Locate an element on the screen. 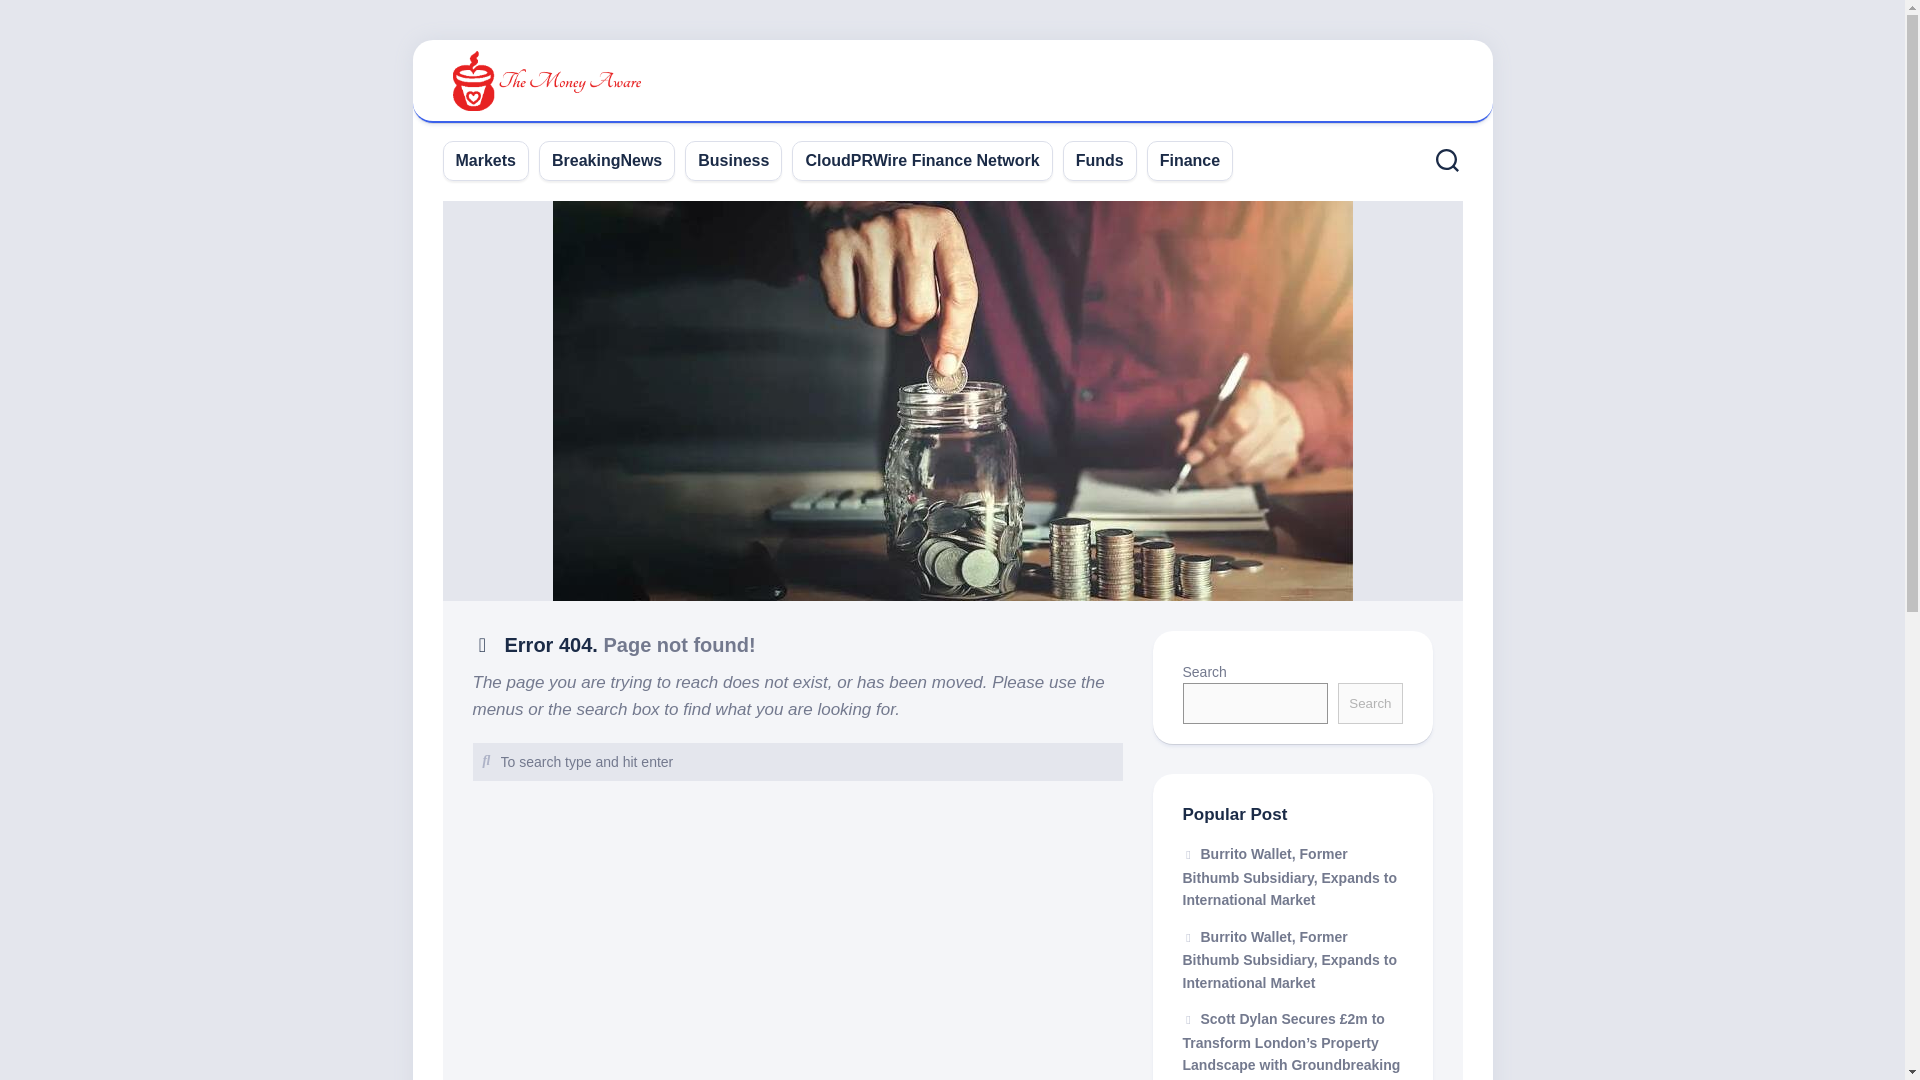 The height and width of the screenshot is (1080, 1920). To search type and hit enter is located at coordinates (796, 762).